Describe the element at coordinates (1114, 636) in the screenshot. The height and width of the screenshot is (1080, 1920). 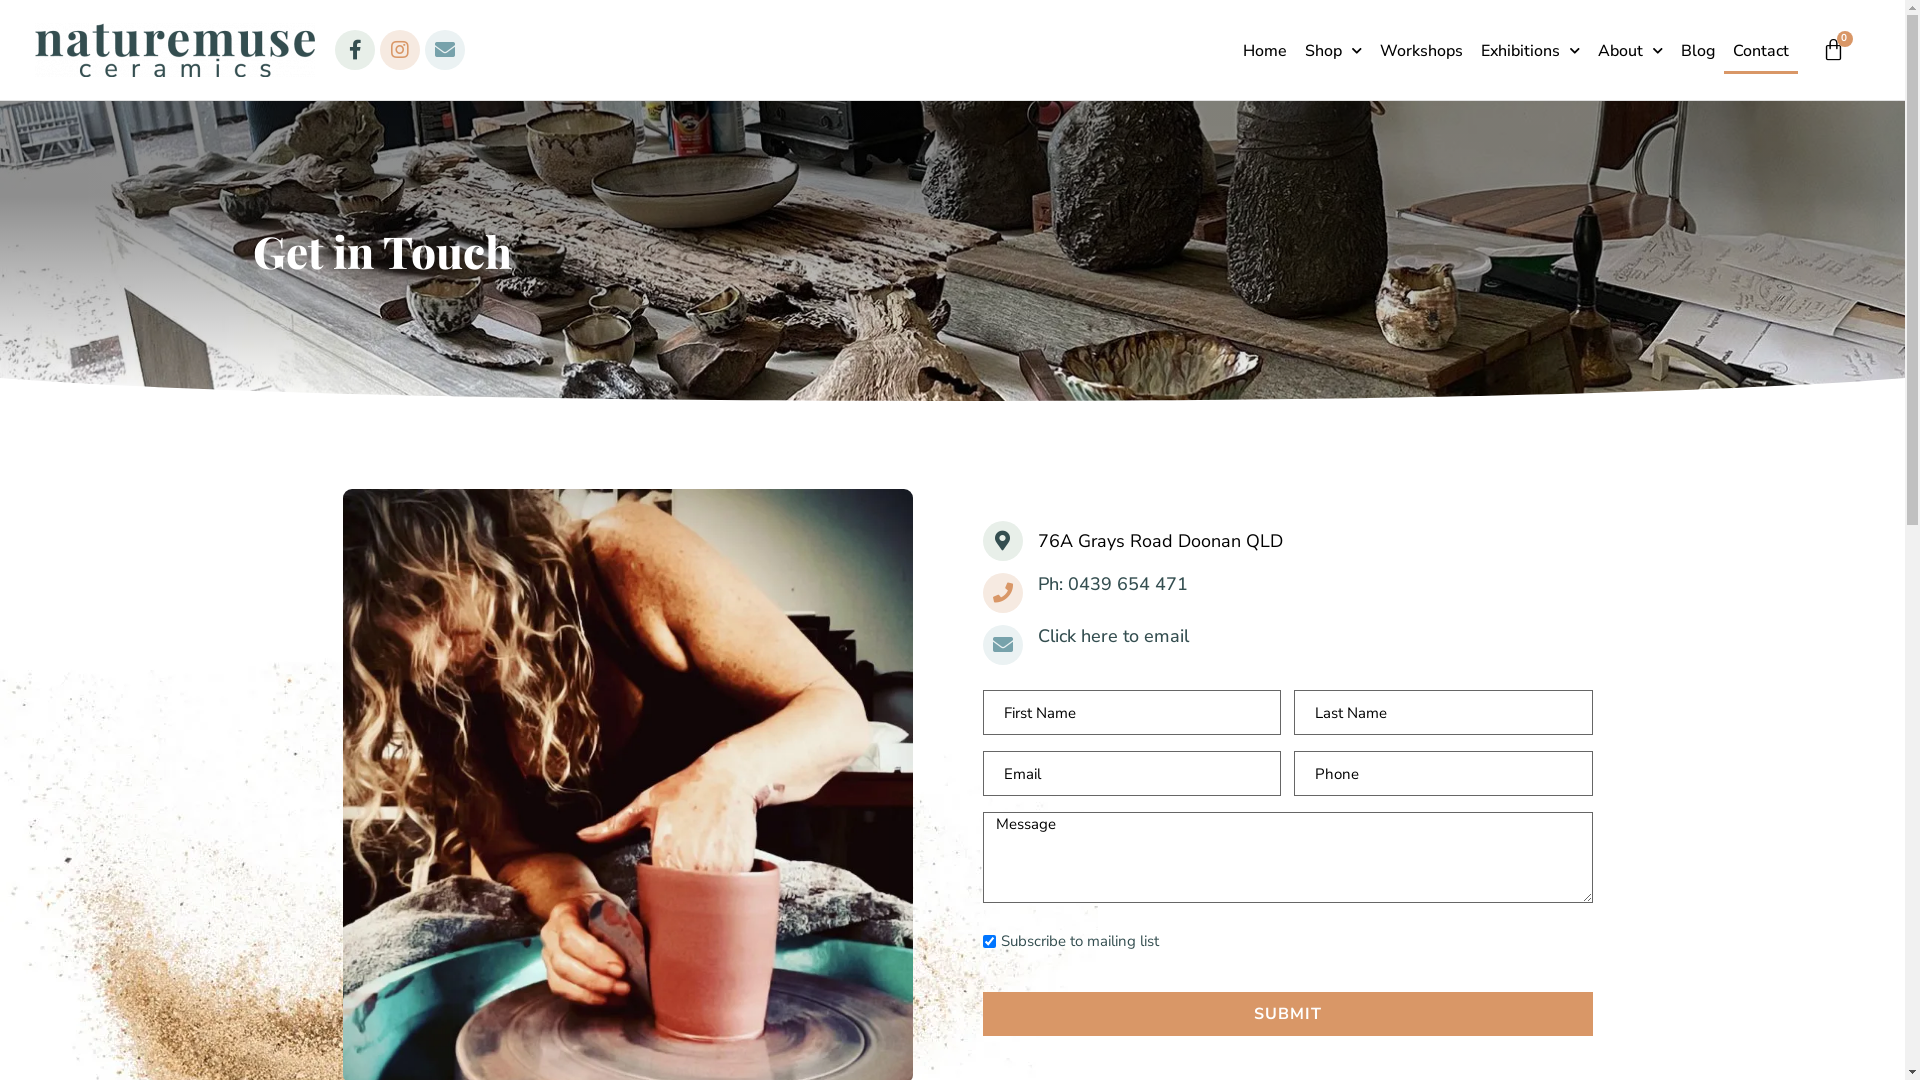
I see `Click here to email` at that location.